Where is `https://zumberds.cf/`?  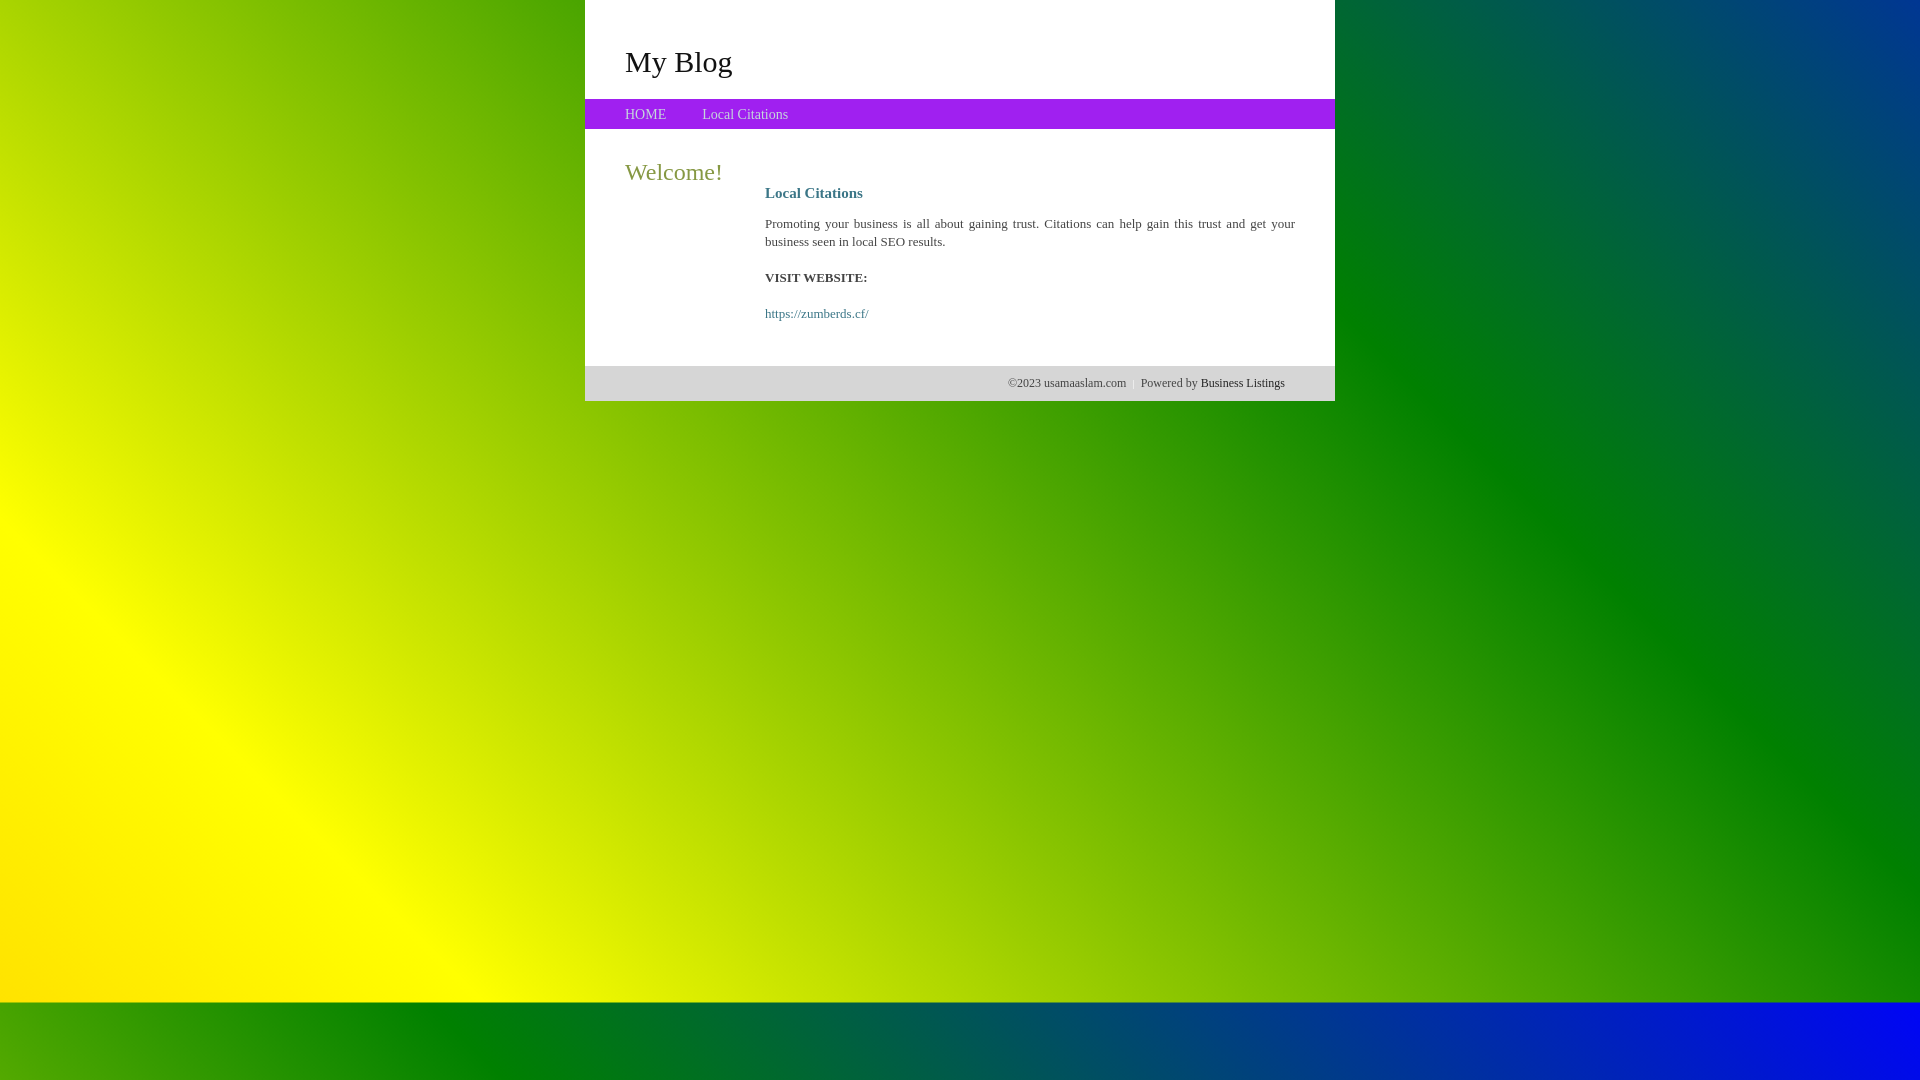 https://zumberds.cf/ is located at coordinates (817, 314).